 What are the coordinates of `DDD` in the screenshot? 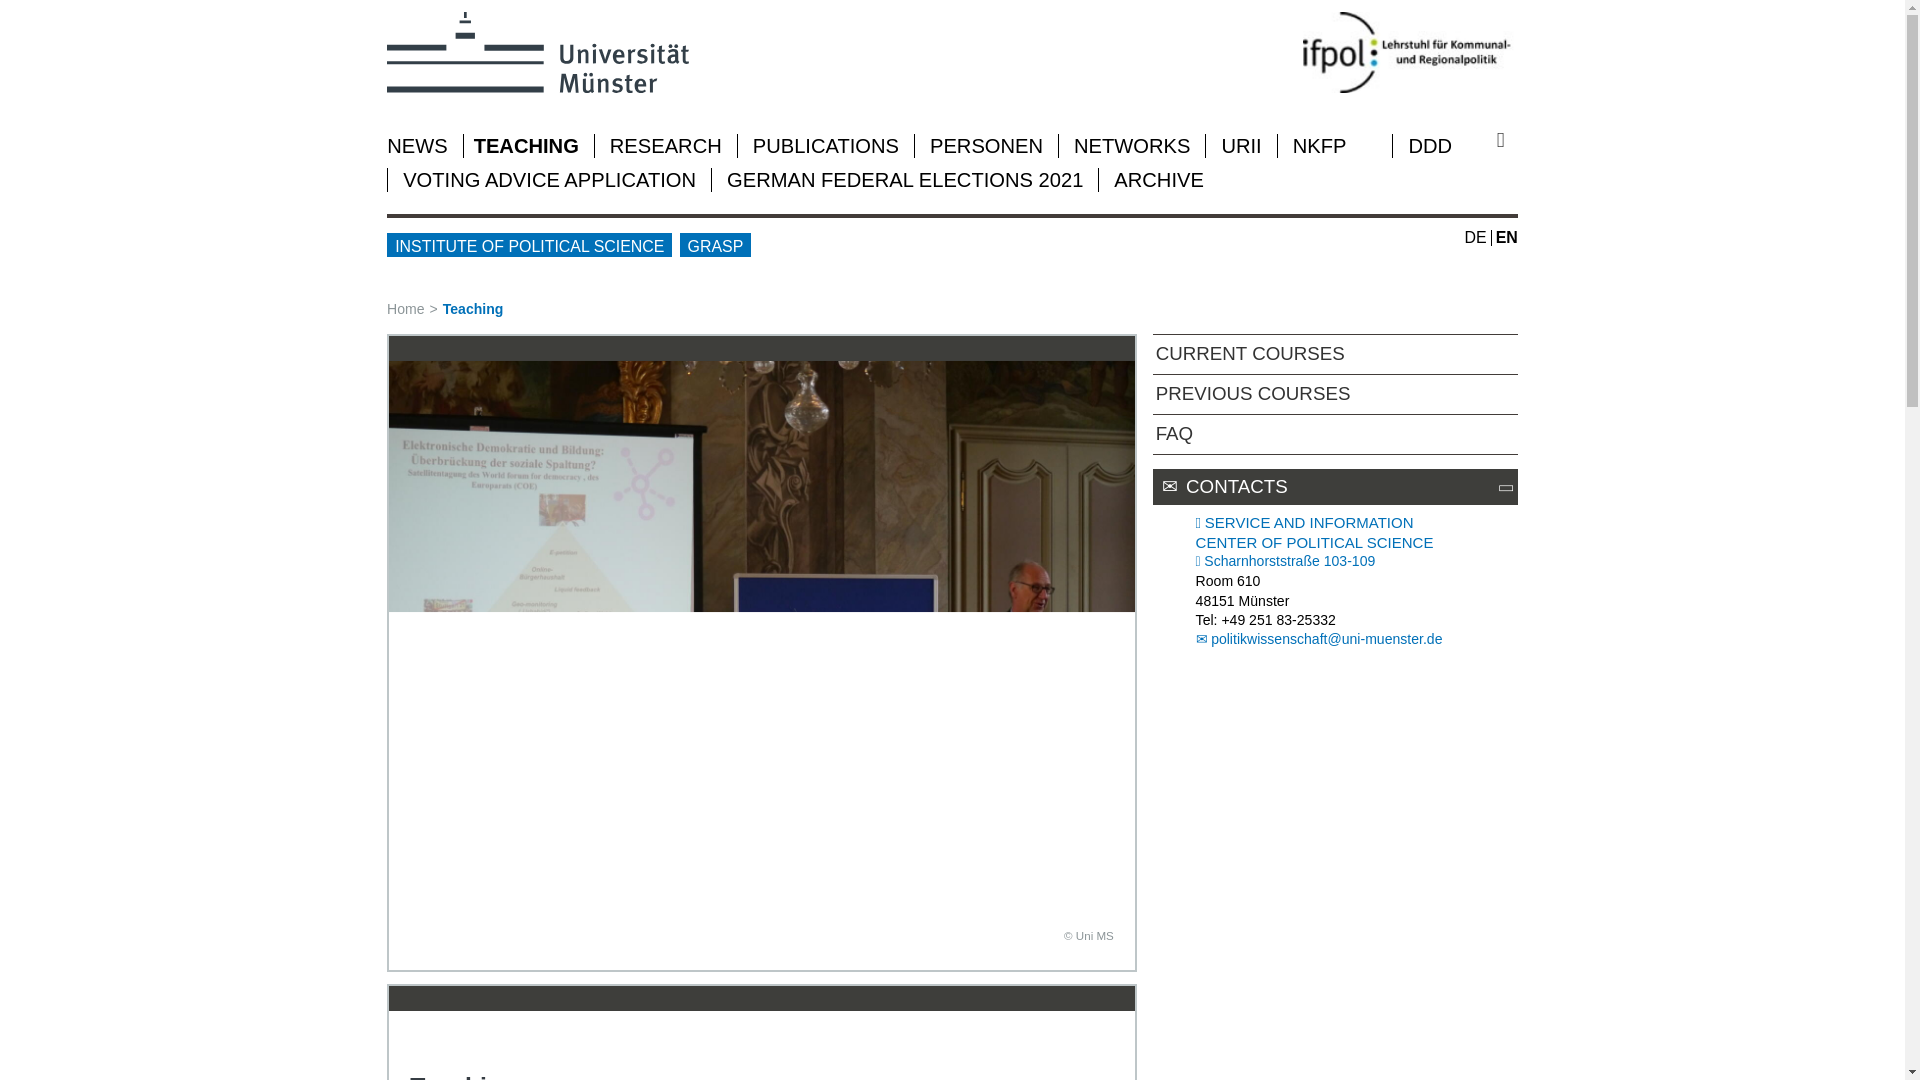 It's located at (1429, 146).